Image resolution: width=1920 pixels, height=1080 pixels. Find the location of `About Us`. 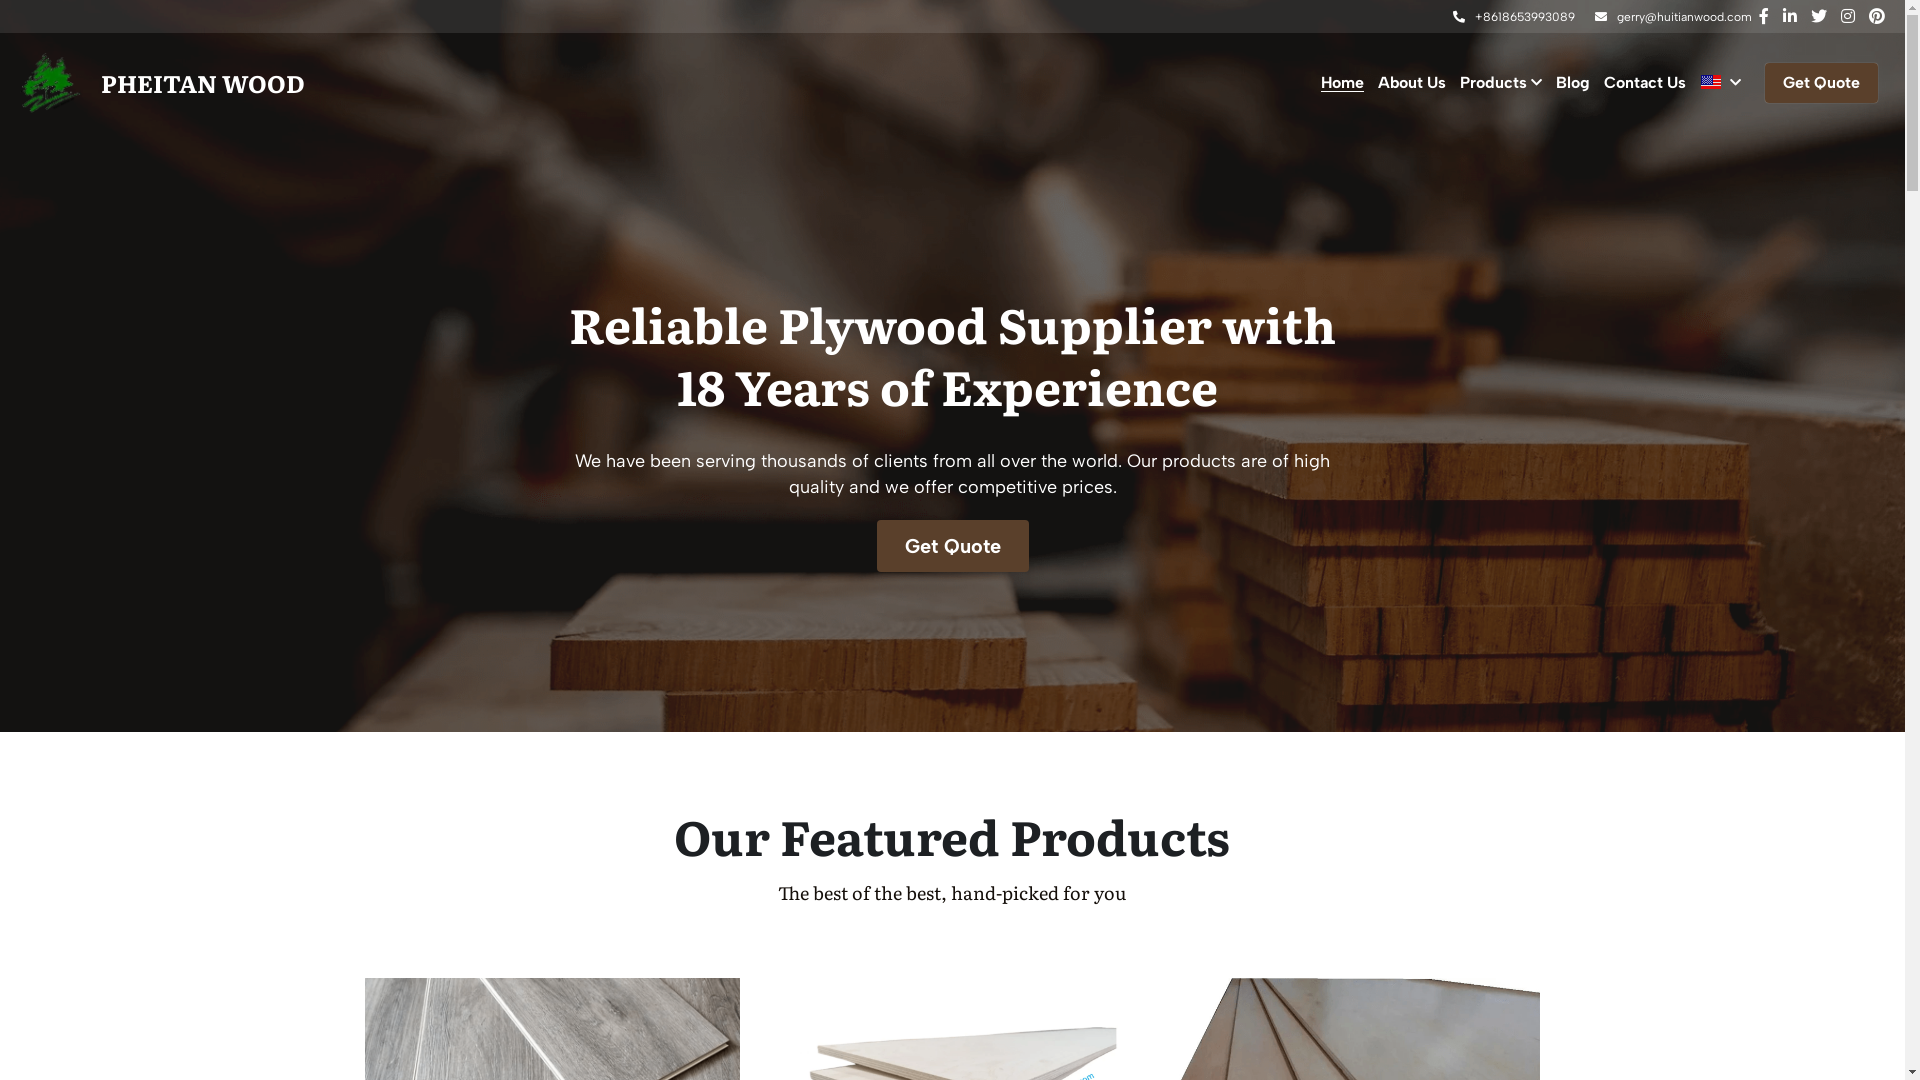

About Us is located at coordinates (1412, 82).